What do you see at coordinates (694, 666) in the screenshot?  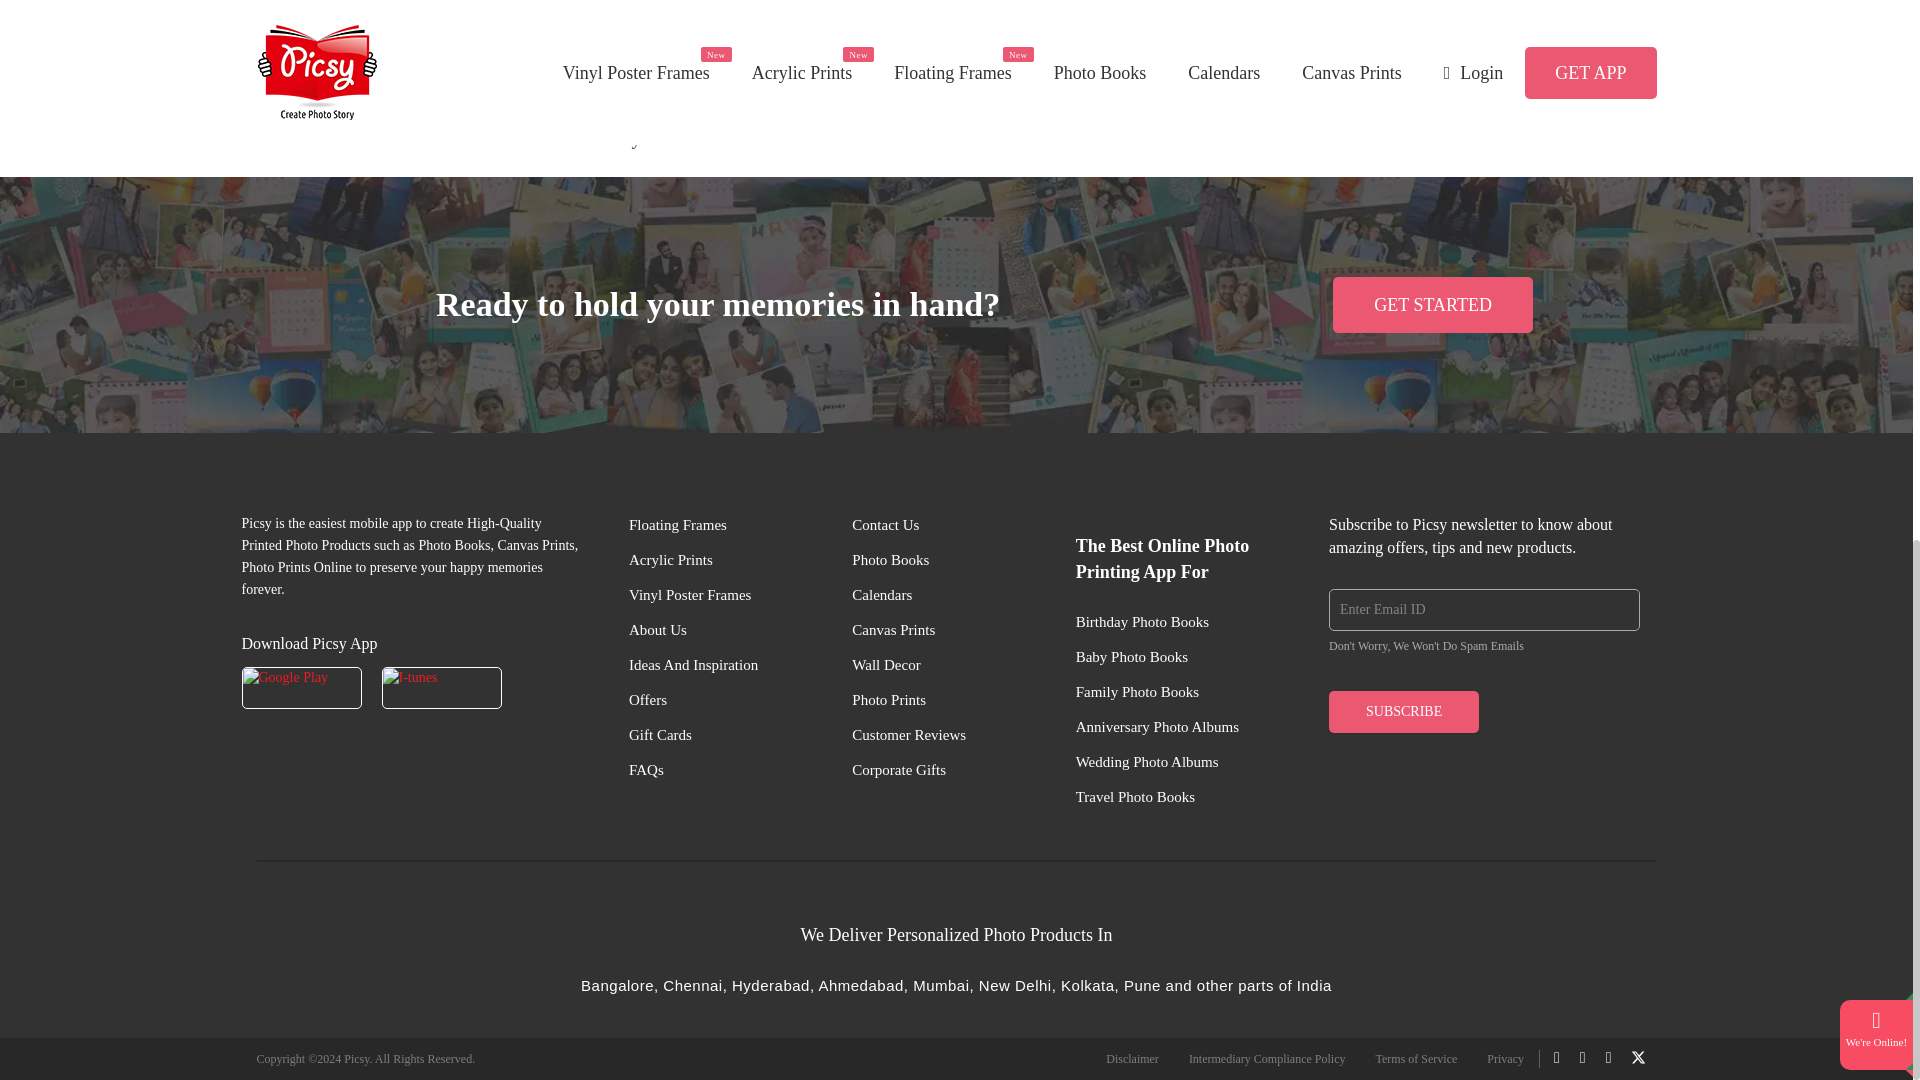 I see `Ideas And Inspiration` at bounding box center [694, 666].